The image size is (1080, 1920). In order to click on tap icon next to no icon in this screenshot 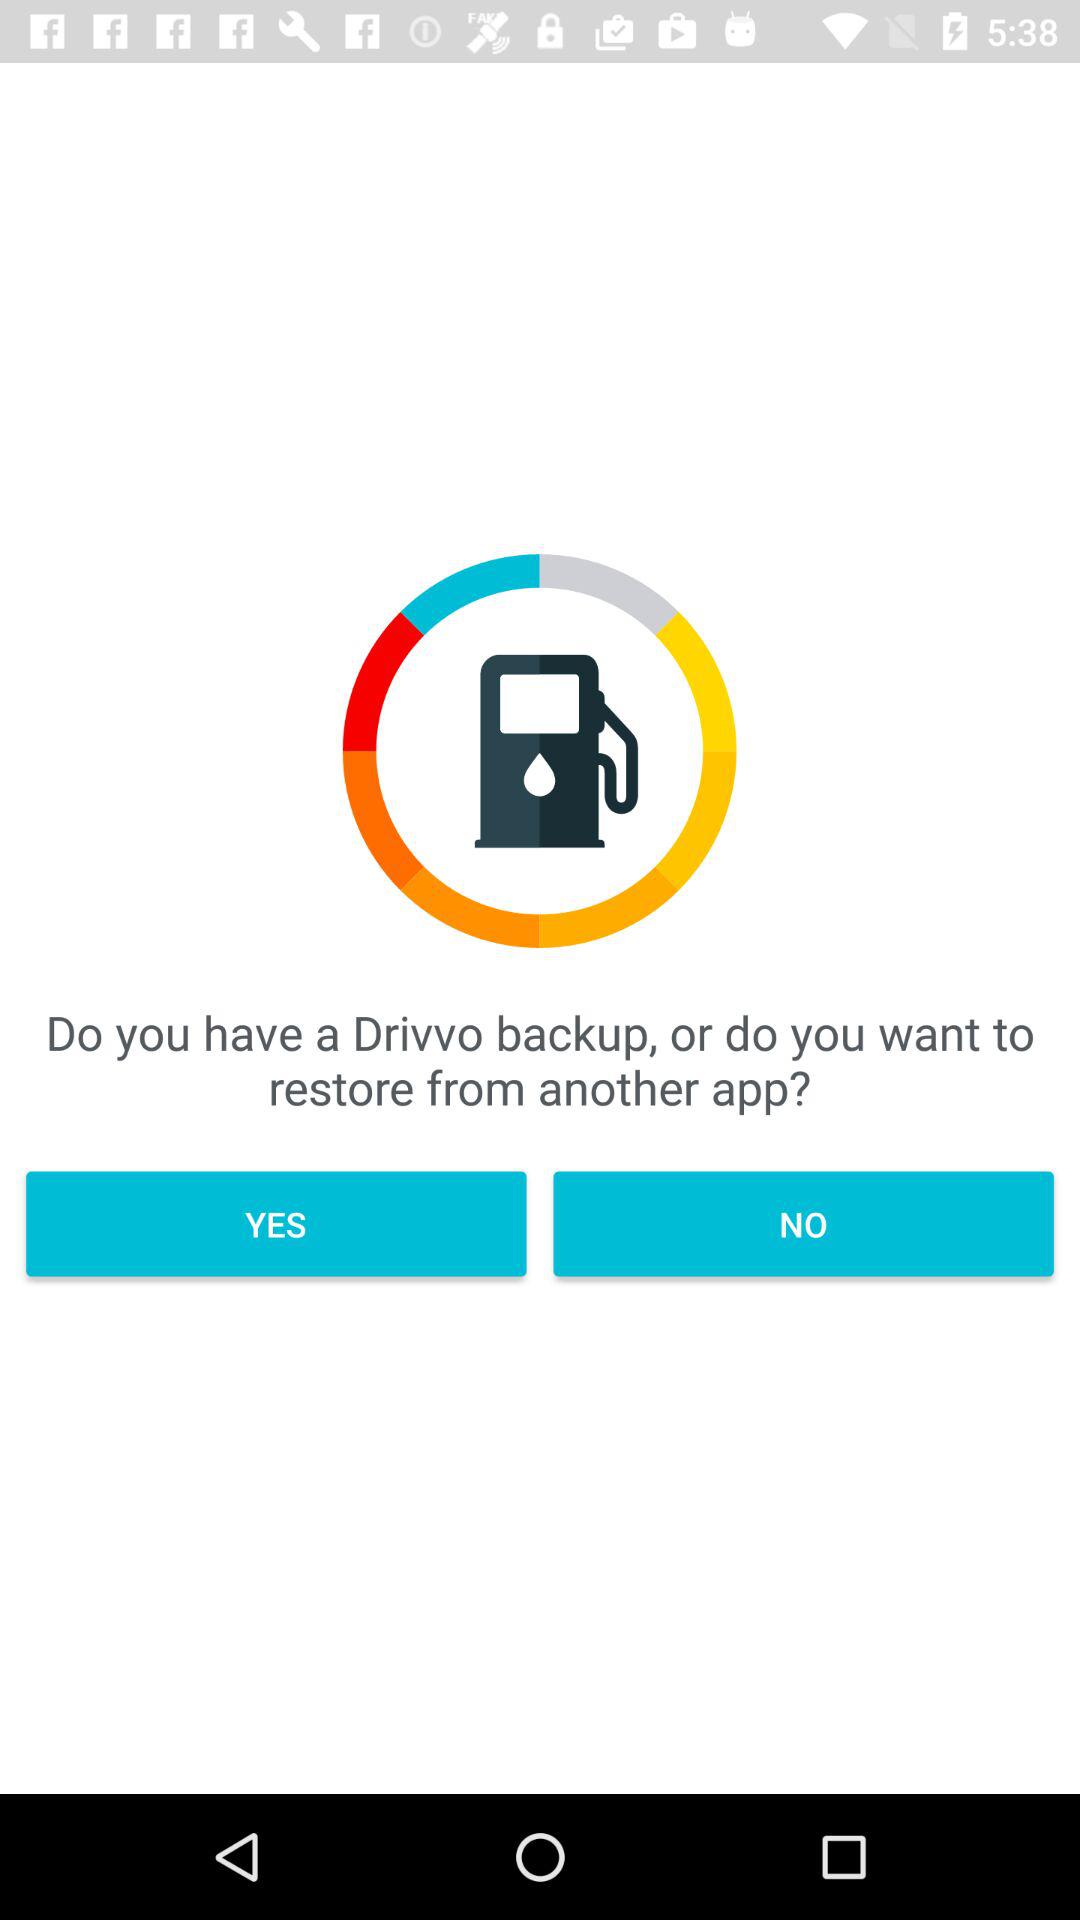, I will do `click(276, 1224)`.